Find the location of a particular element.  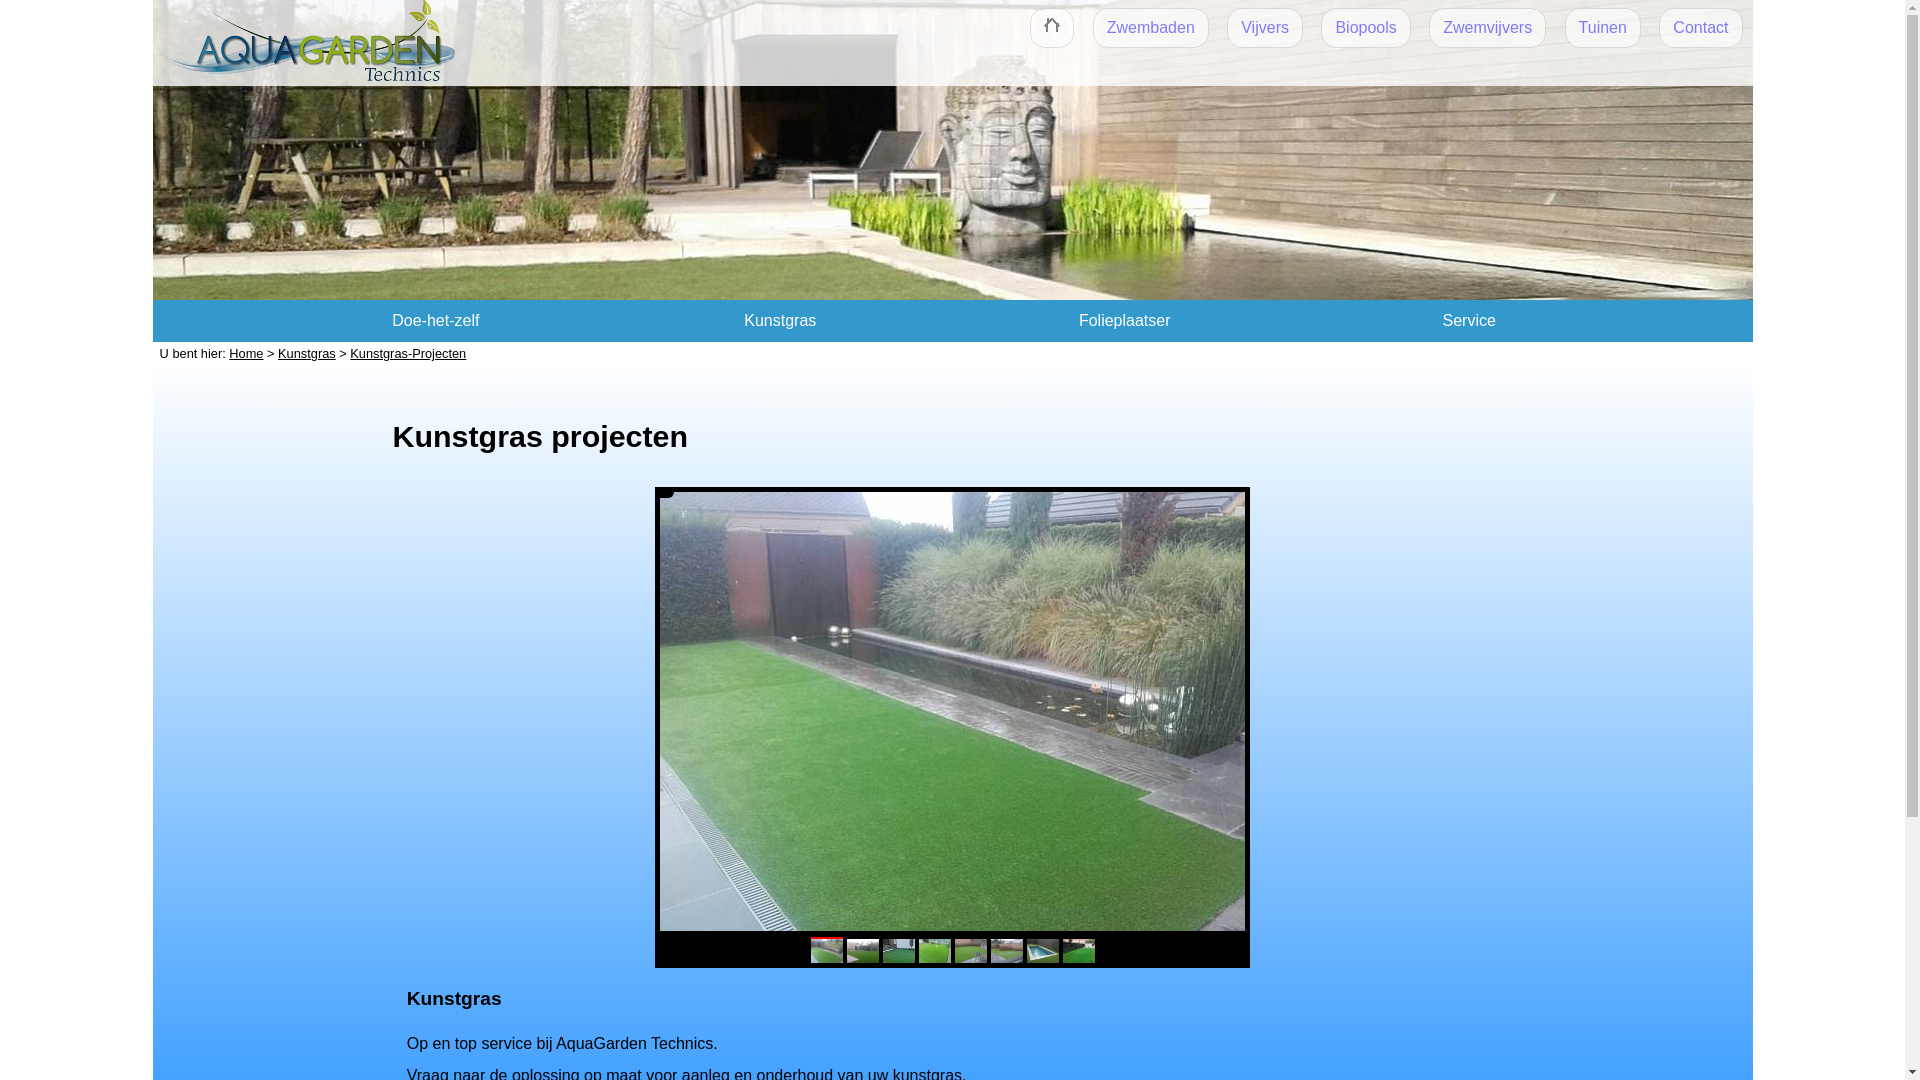

Zwemvijvers is located at coordinates (1488, 28).